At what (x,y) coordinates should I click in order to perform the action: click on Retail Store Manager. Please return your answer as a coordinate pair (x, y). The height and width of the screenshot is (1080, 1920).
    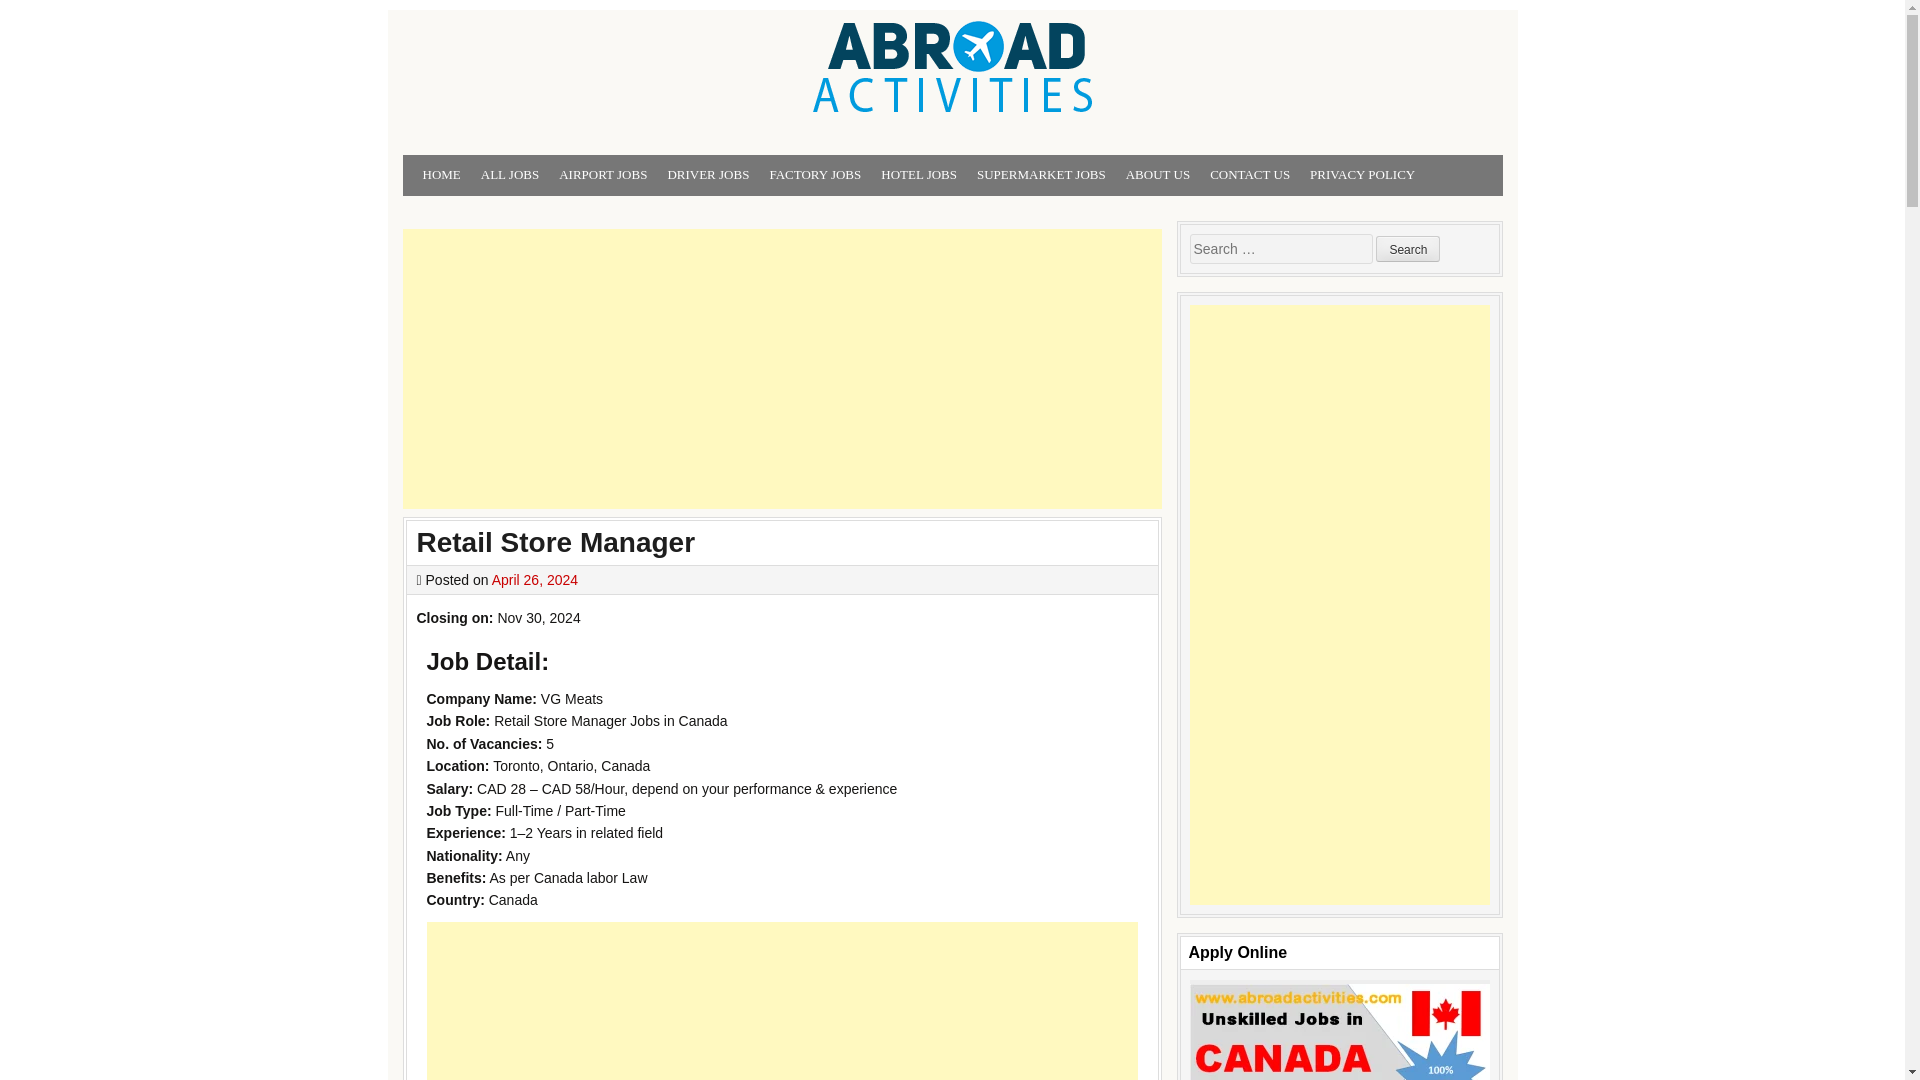
    Looking at the image, I should click on (556, 542).